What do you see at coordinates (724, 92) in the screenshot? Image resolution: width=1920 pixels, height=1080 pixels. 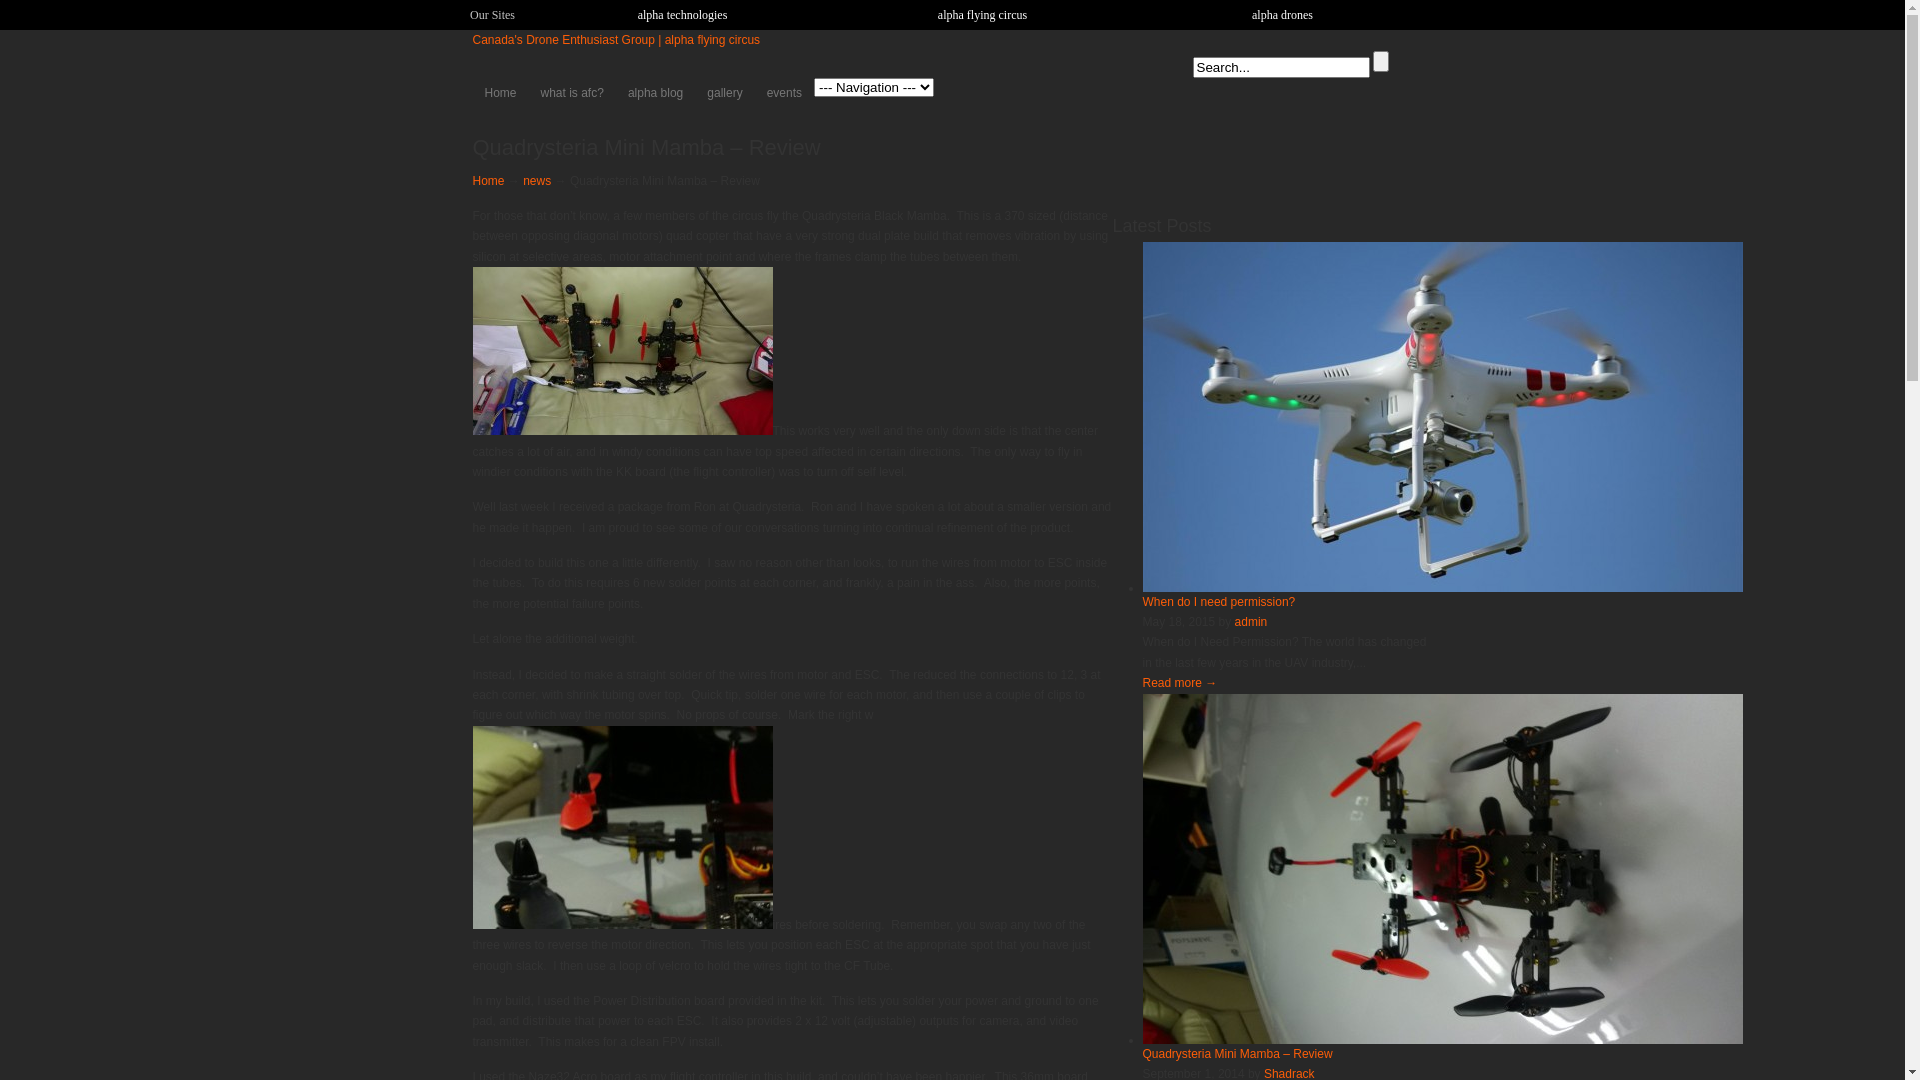 I see `gallery` at bounding box center [724, 92].